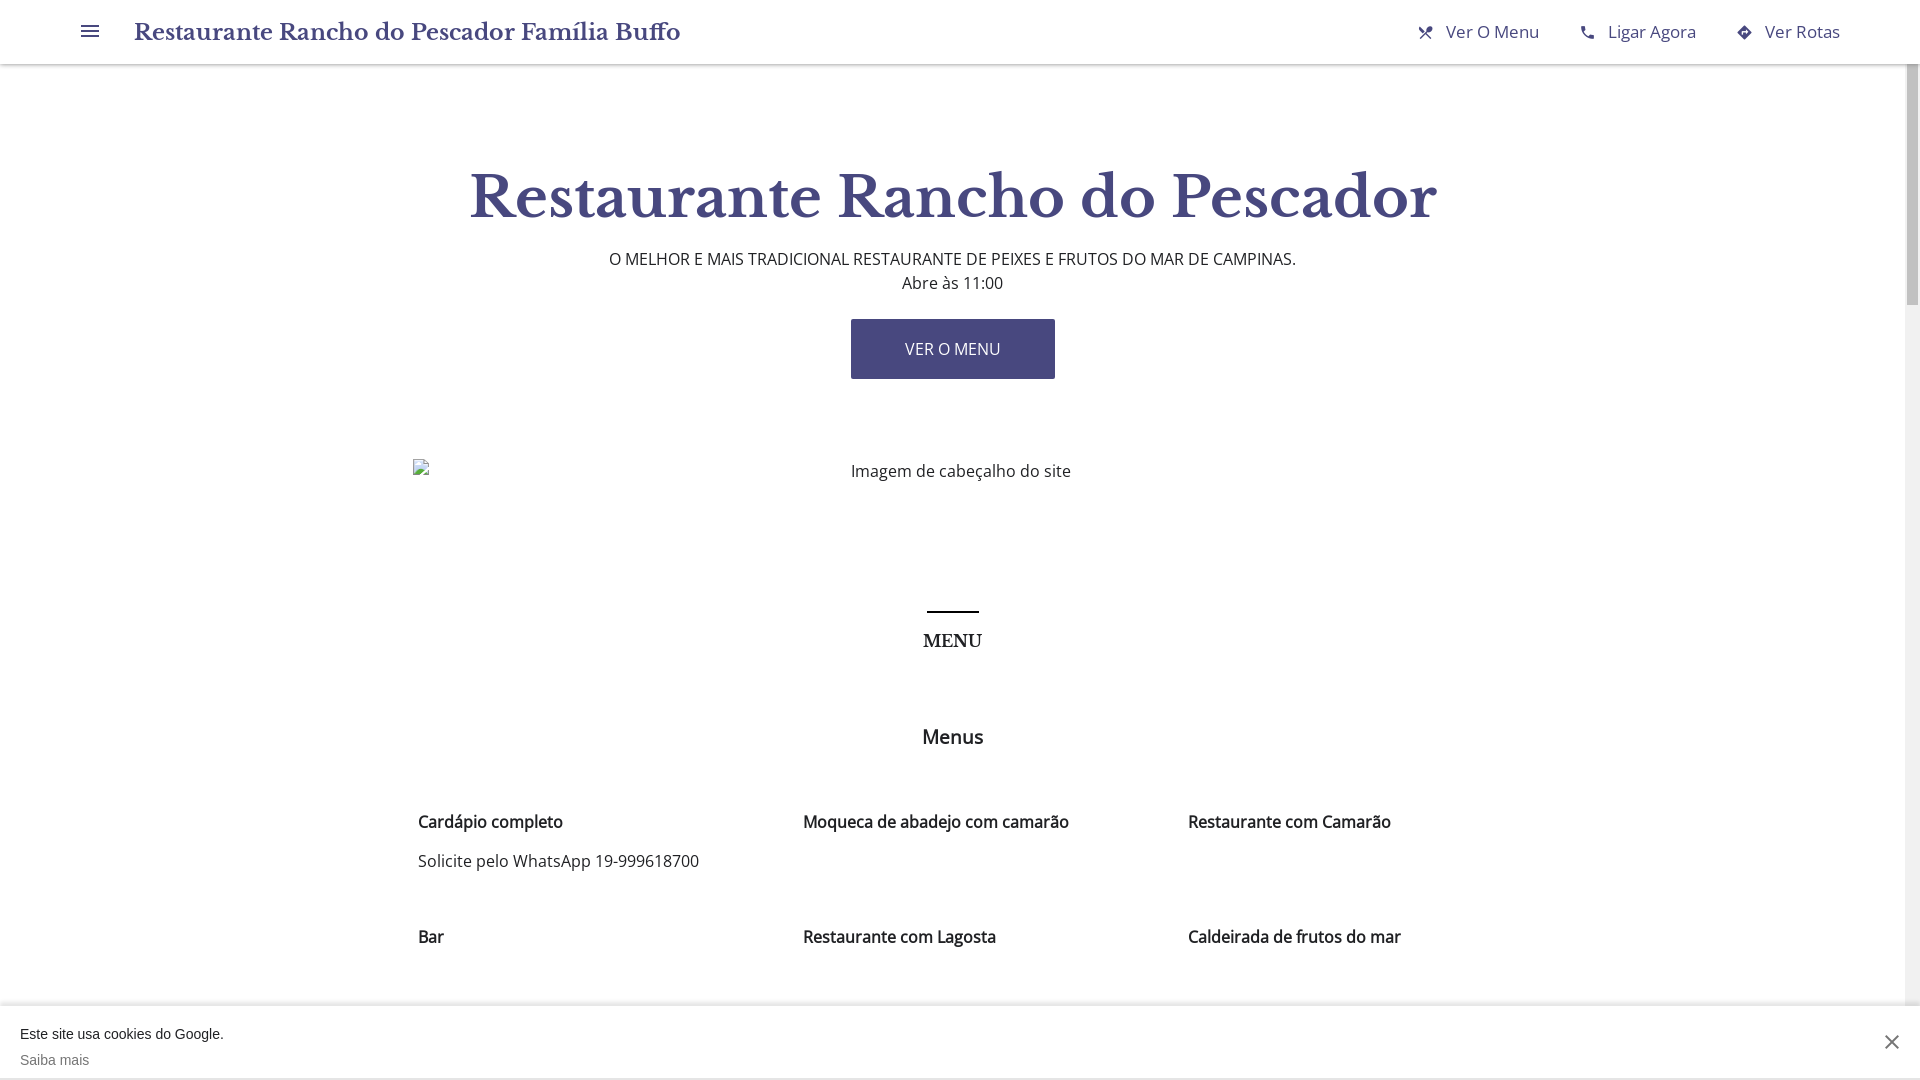 This screenshot has width=1920, height=1080. Describe the element at coordinates (122, 1060) in the screenshot. I see `Saiba mais` at that location.